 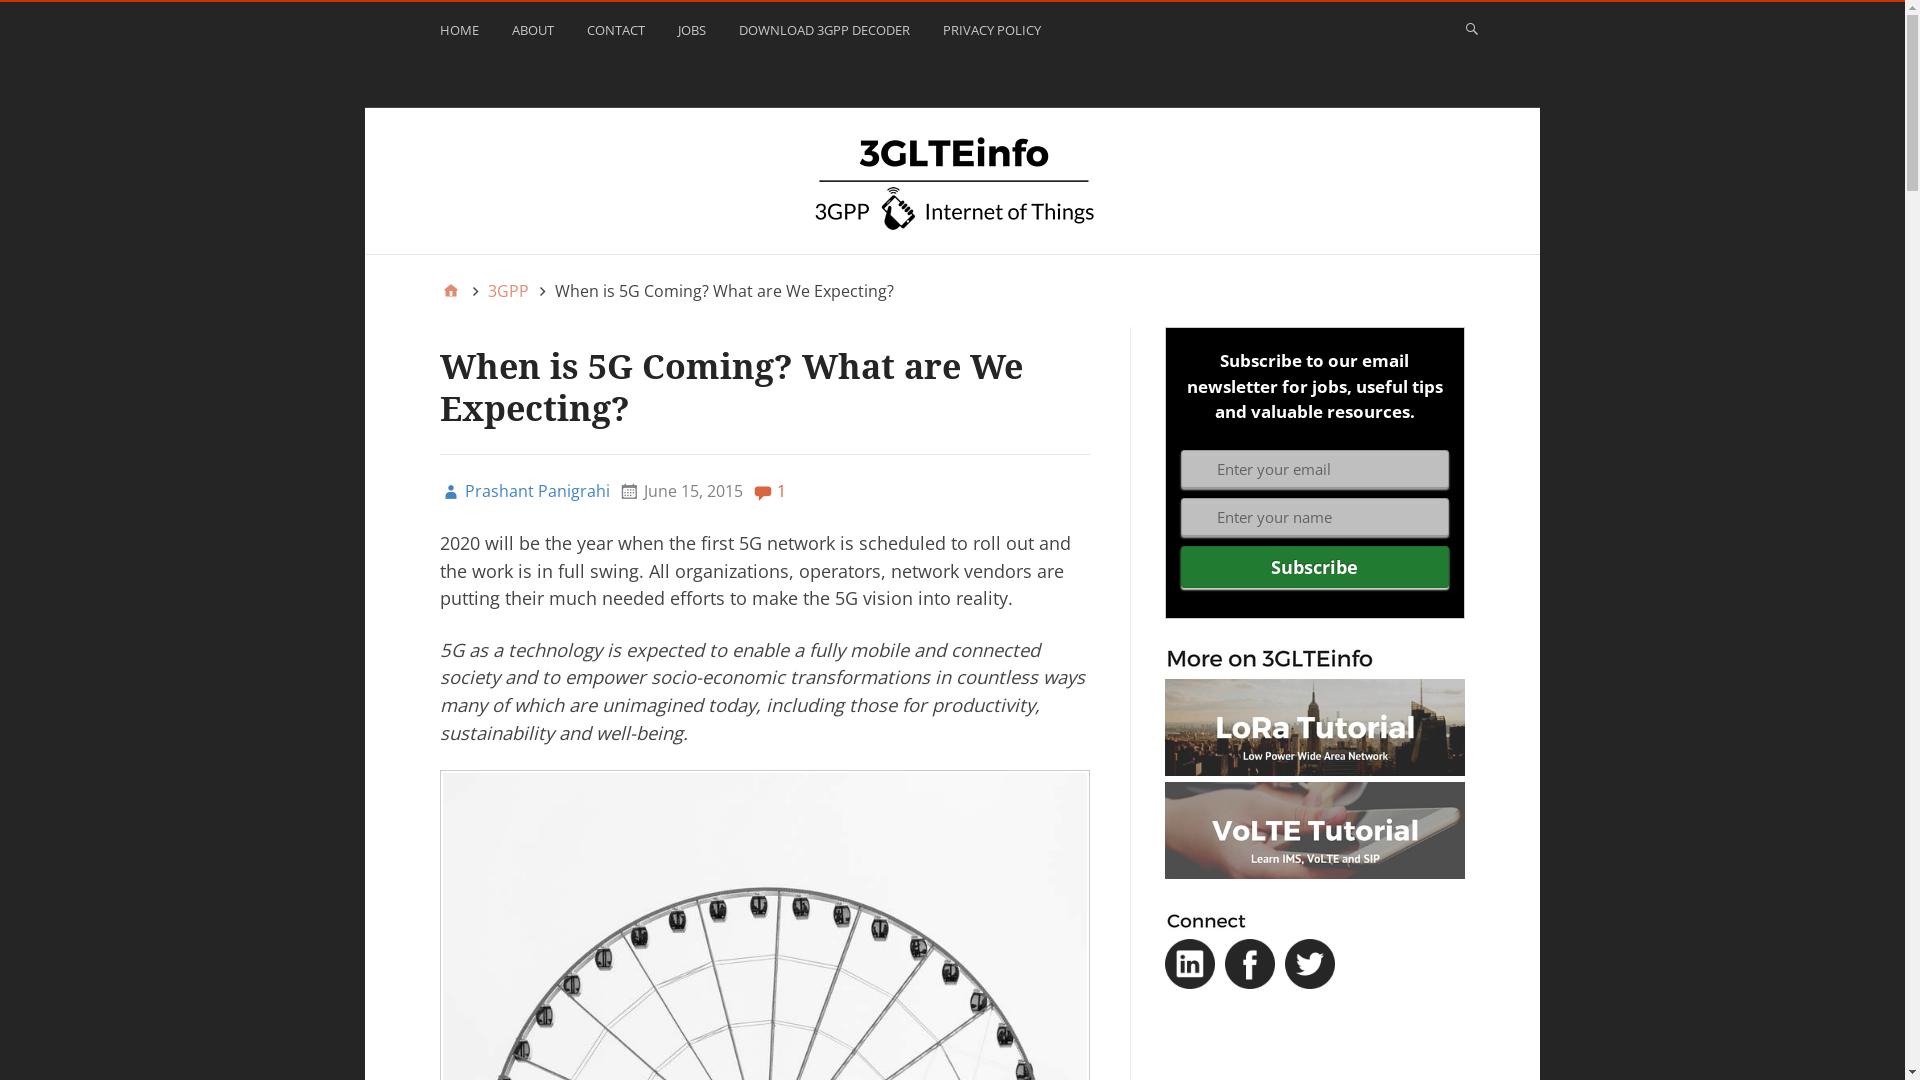 I want to click on Search, so click(x=39, y=22).